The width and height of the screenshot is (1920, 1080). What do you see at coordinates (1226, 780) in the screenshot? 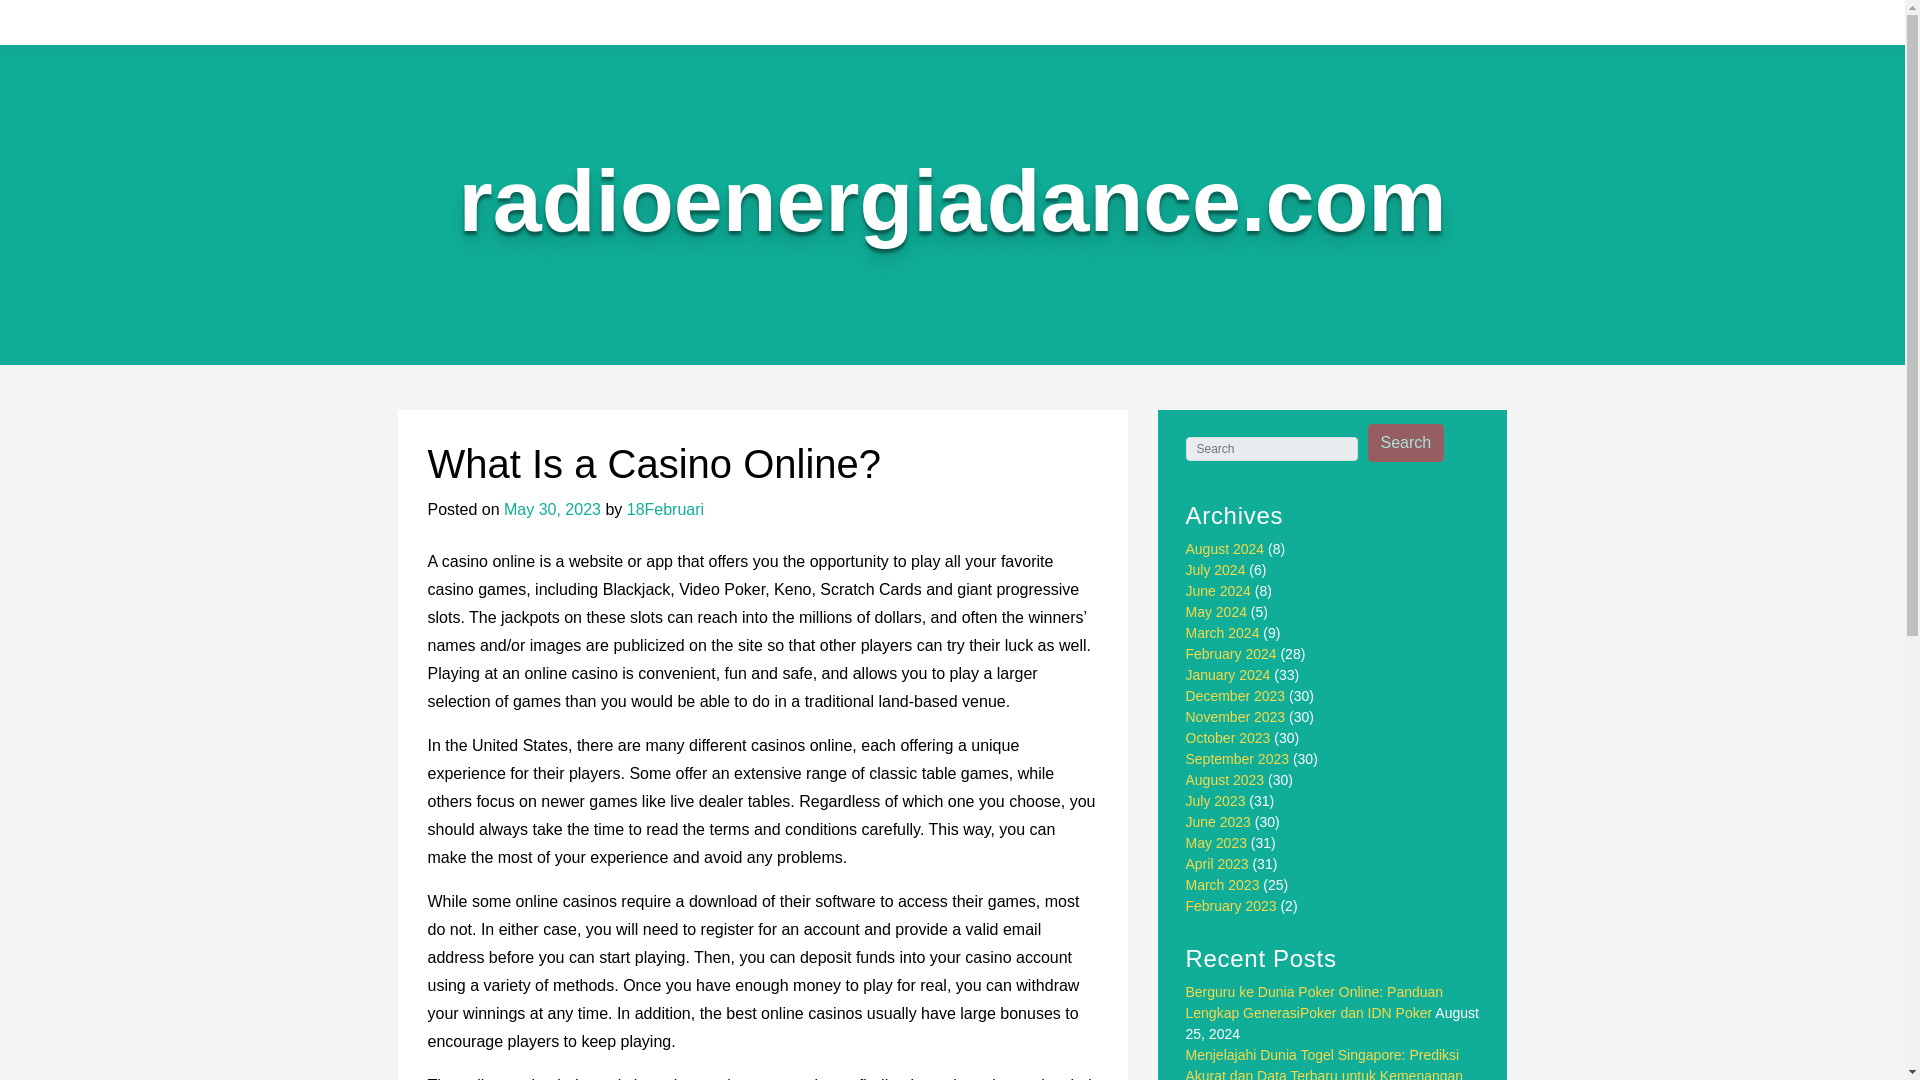
I see `August 2023` at bounding box center [1226, 780].